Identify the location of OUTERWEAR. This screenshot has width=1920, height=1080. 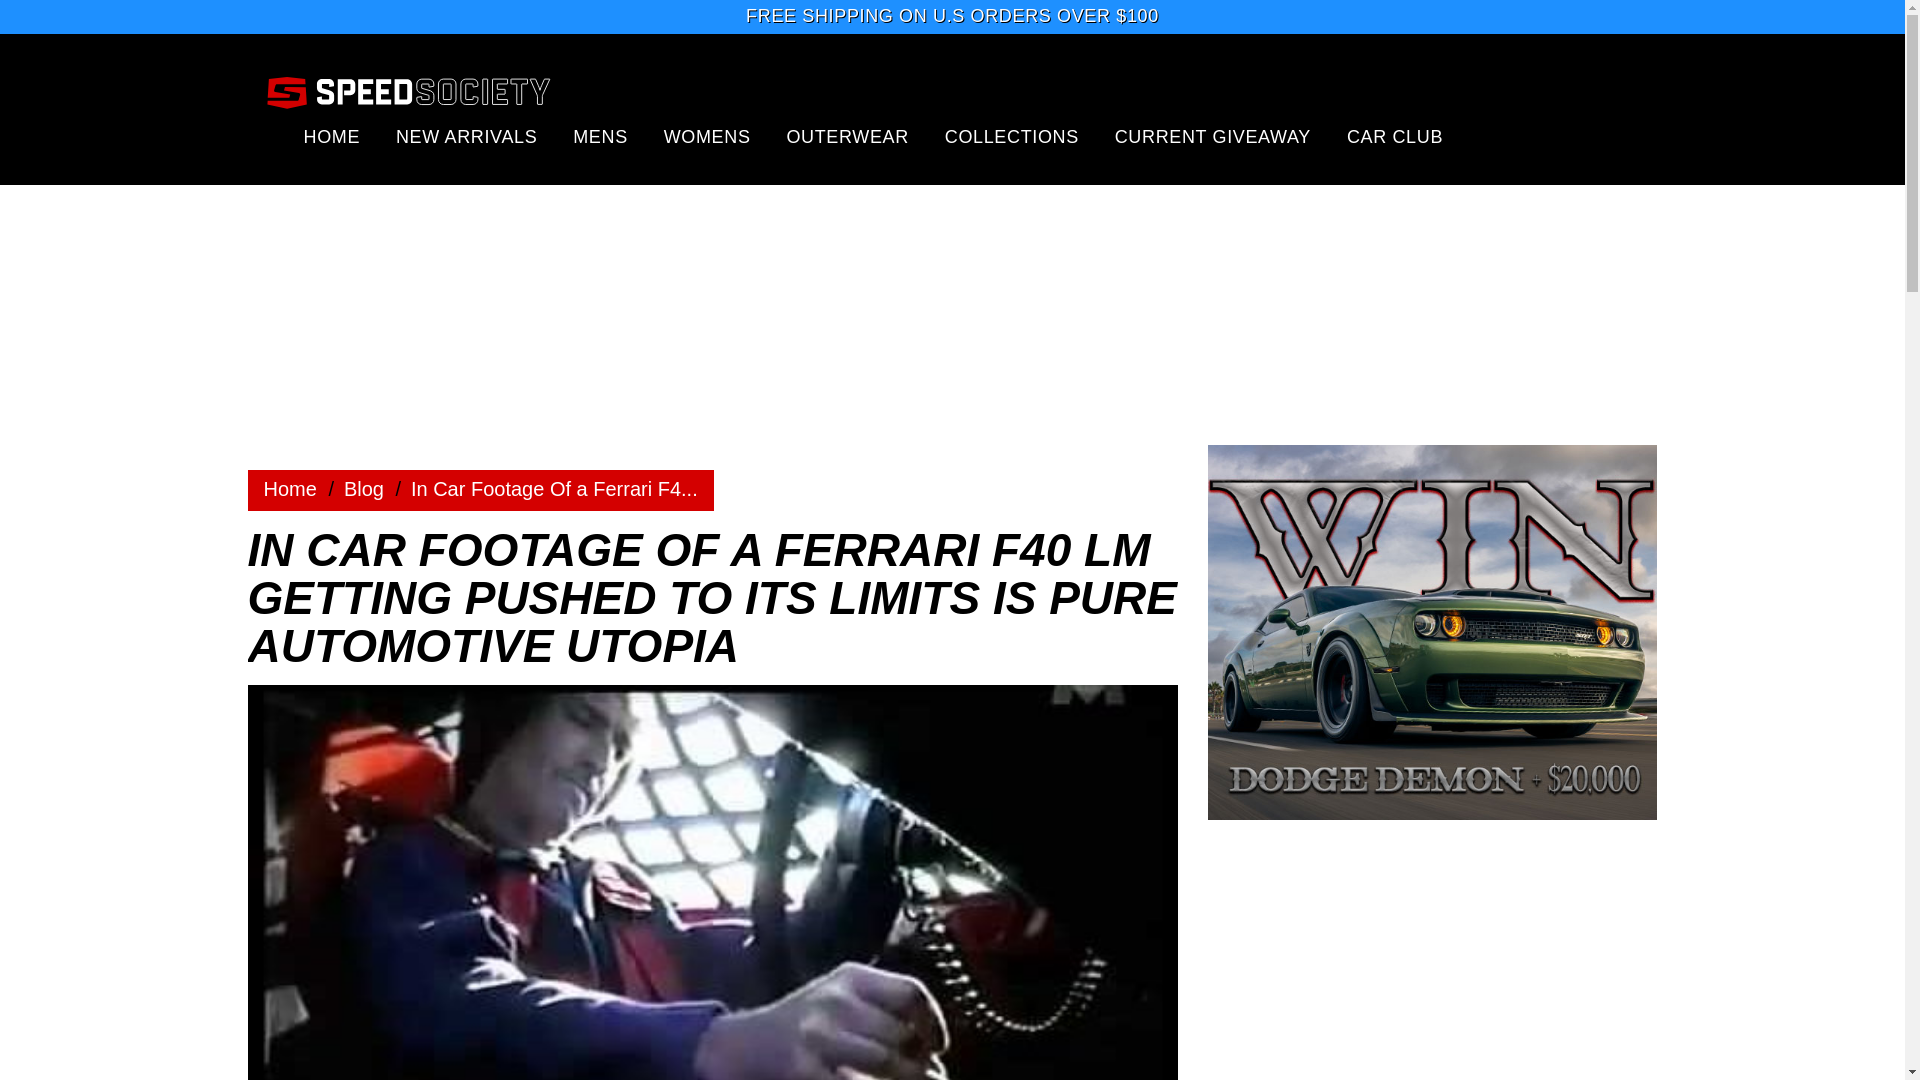
(846, 136).